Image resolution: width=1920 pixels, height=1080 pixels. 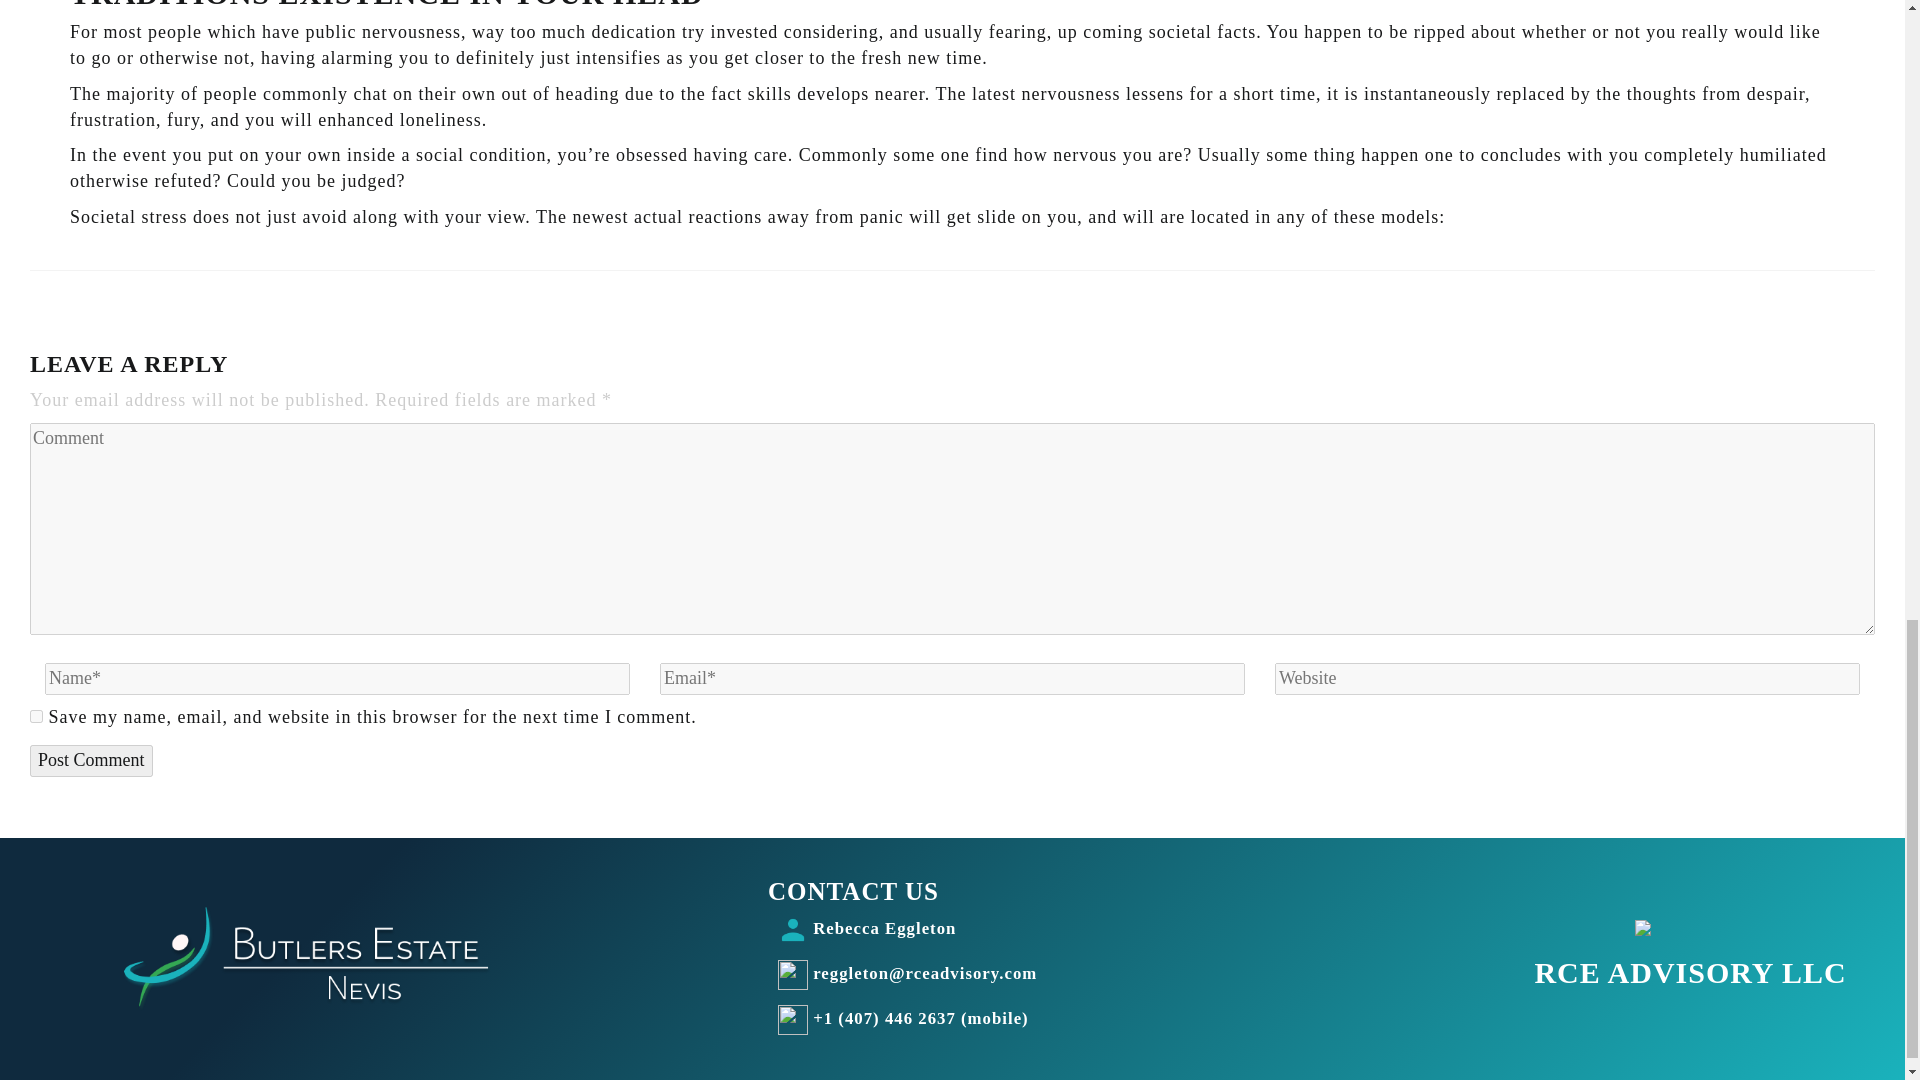 I want to click on Post Comment, so click(x=92, y=760).